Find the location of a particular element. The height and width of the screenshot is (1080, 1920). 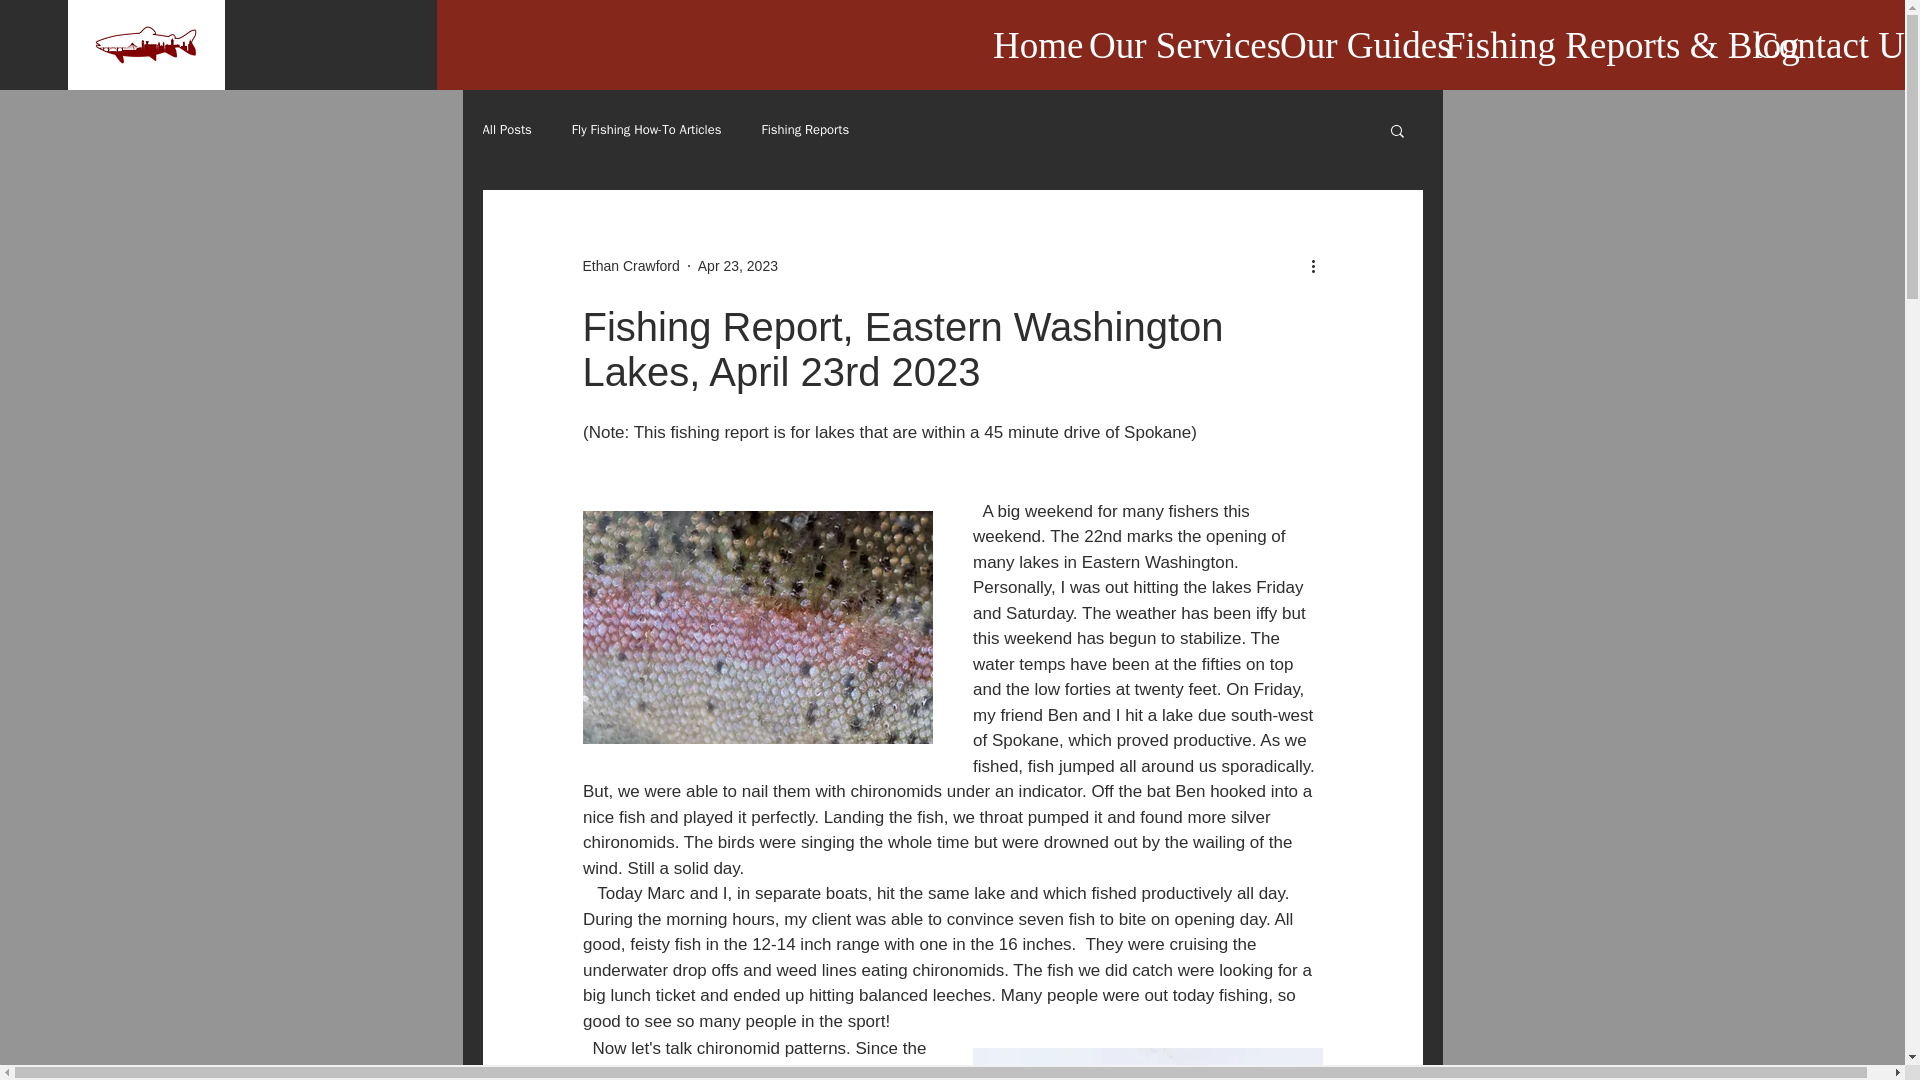

Our Guides is located at coordinates (1348, 45).